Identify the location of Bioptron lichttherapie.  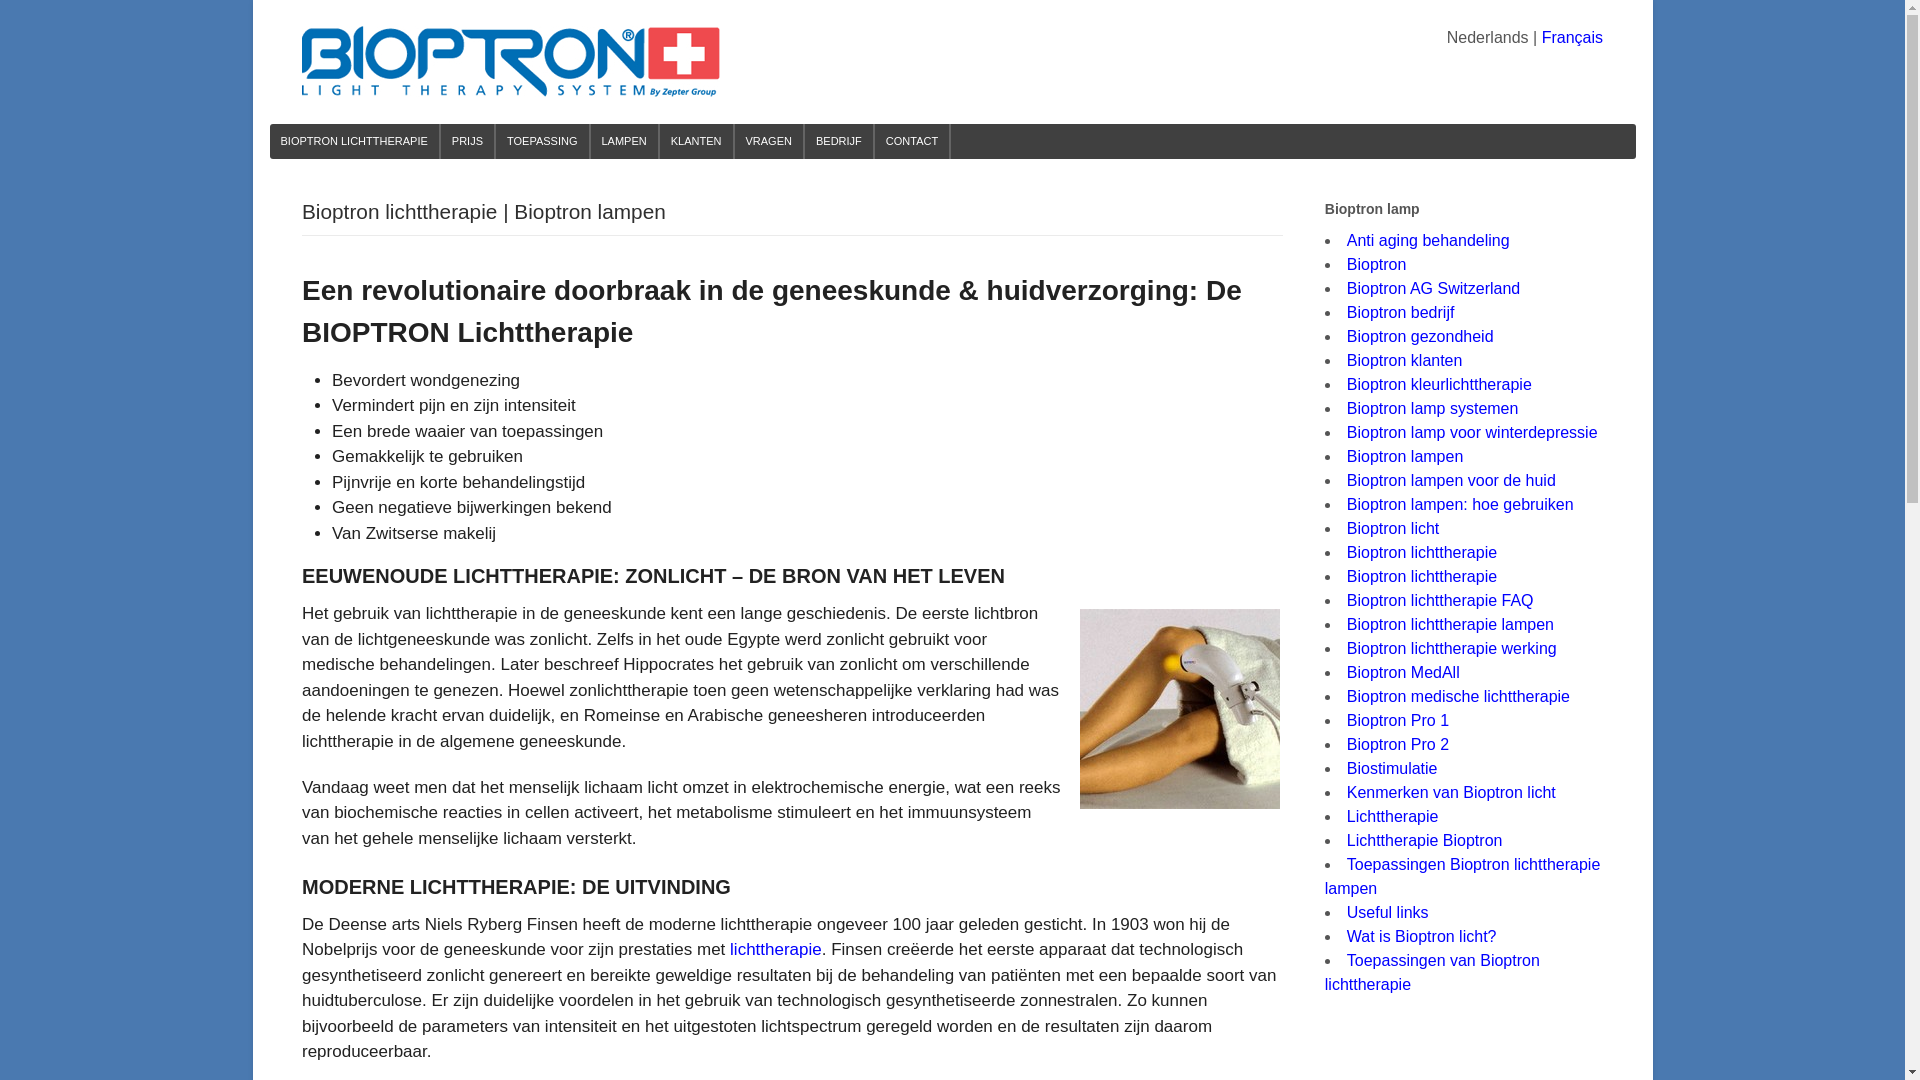
(1422, 552).